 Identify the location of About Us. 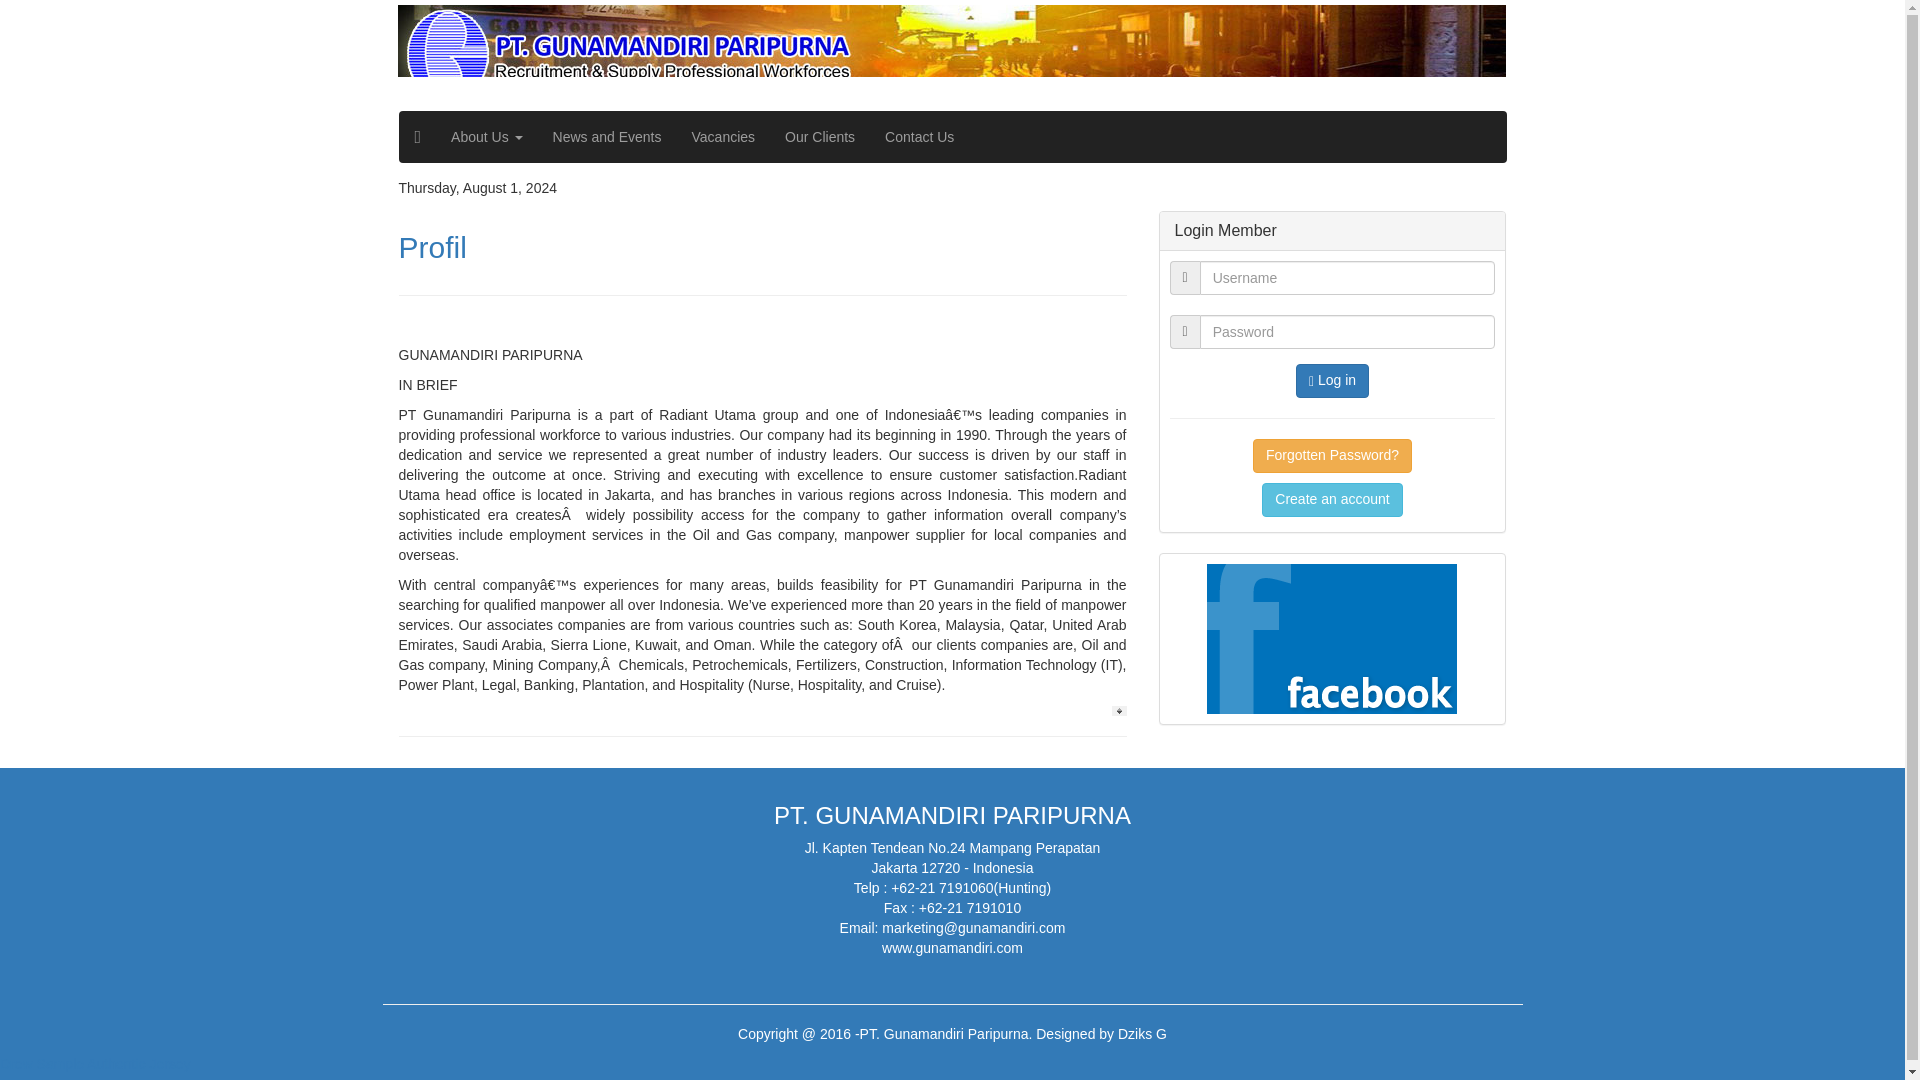
(486, 137).